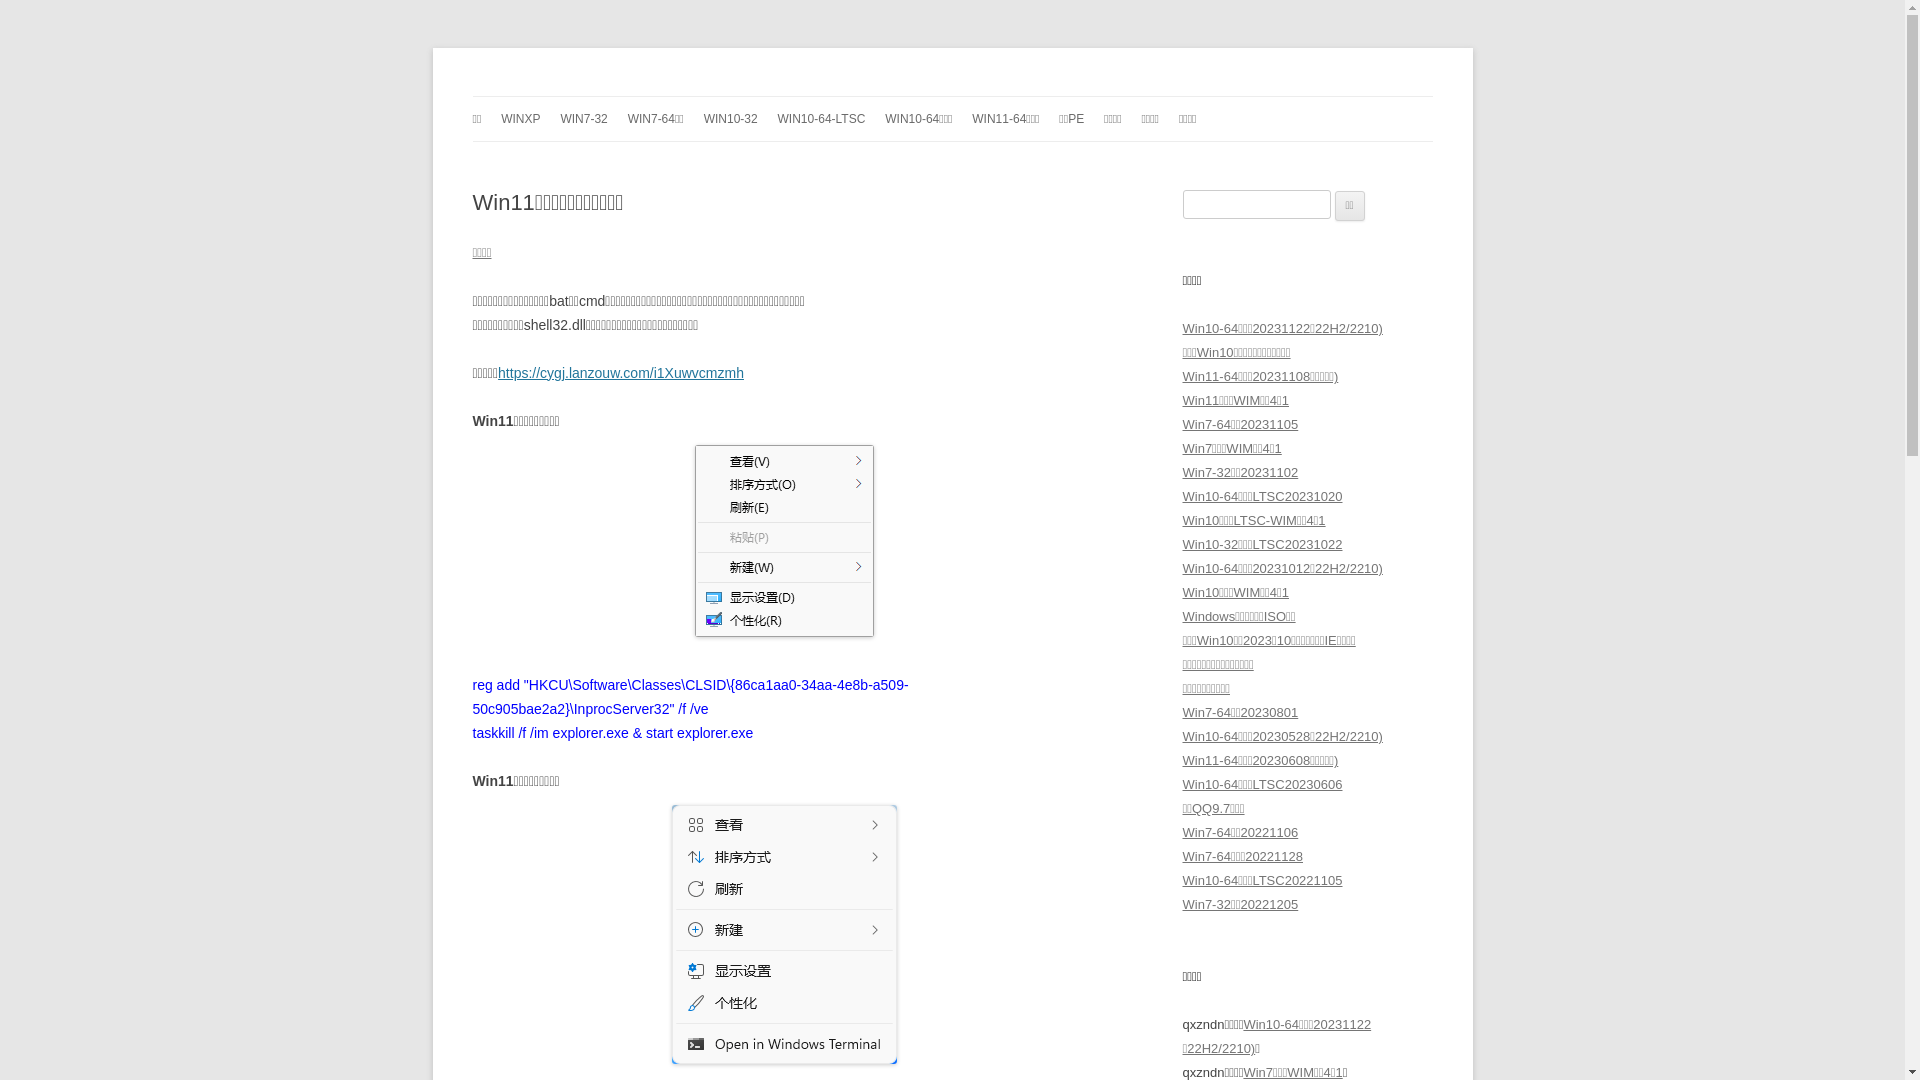 The height and width of the screenshot is (1080, 1920). Describe the element at coordinates (584, 119) in the screenshot. I see `WIN7-32` at that location.